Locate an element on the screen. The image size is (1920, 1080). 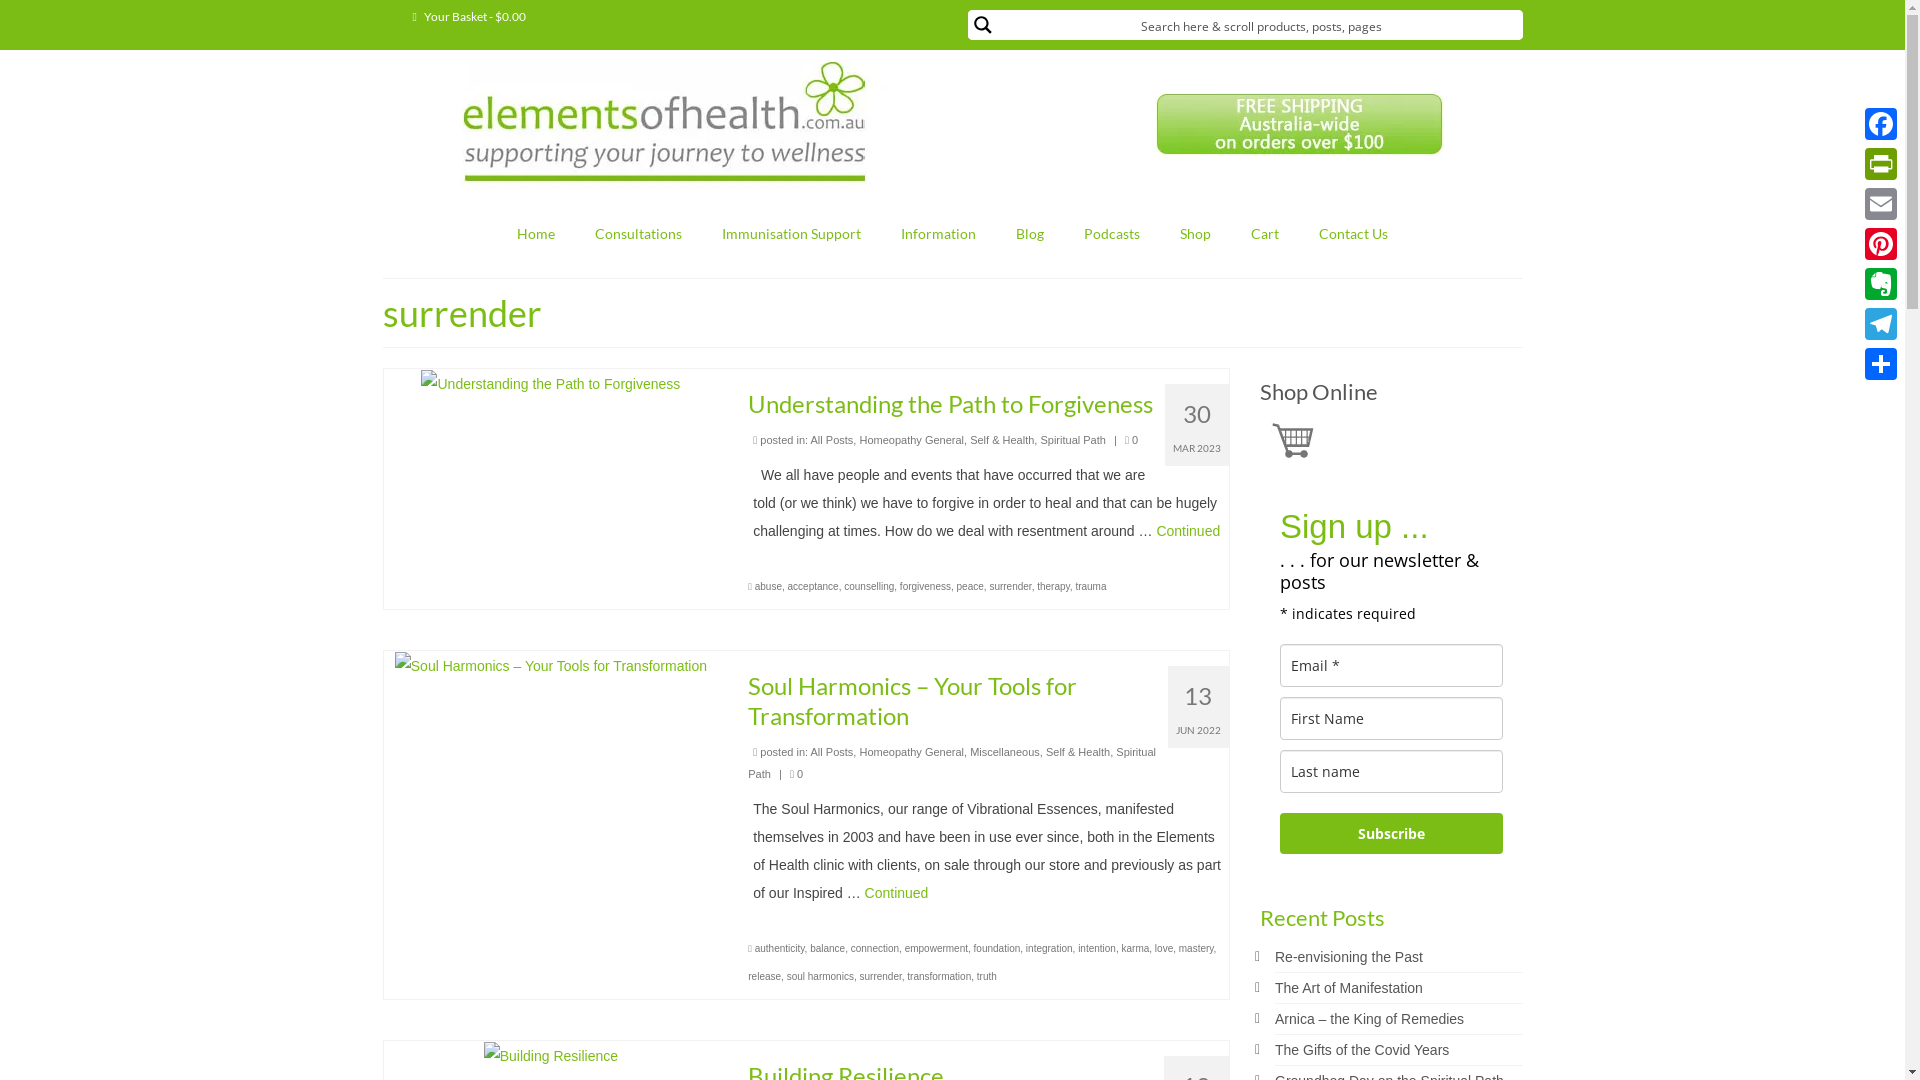
transformation is located at coordinates (939, 976).